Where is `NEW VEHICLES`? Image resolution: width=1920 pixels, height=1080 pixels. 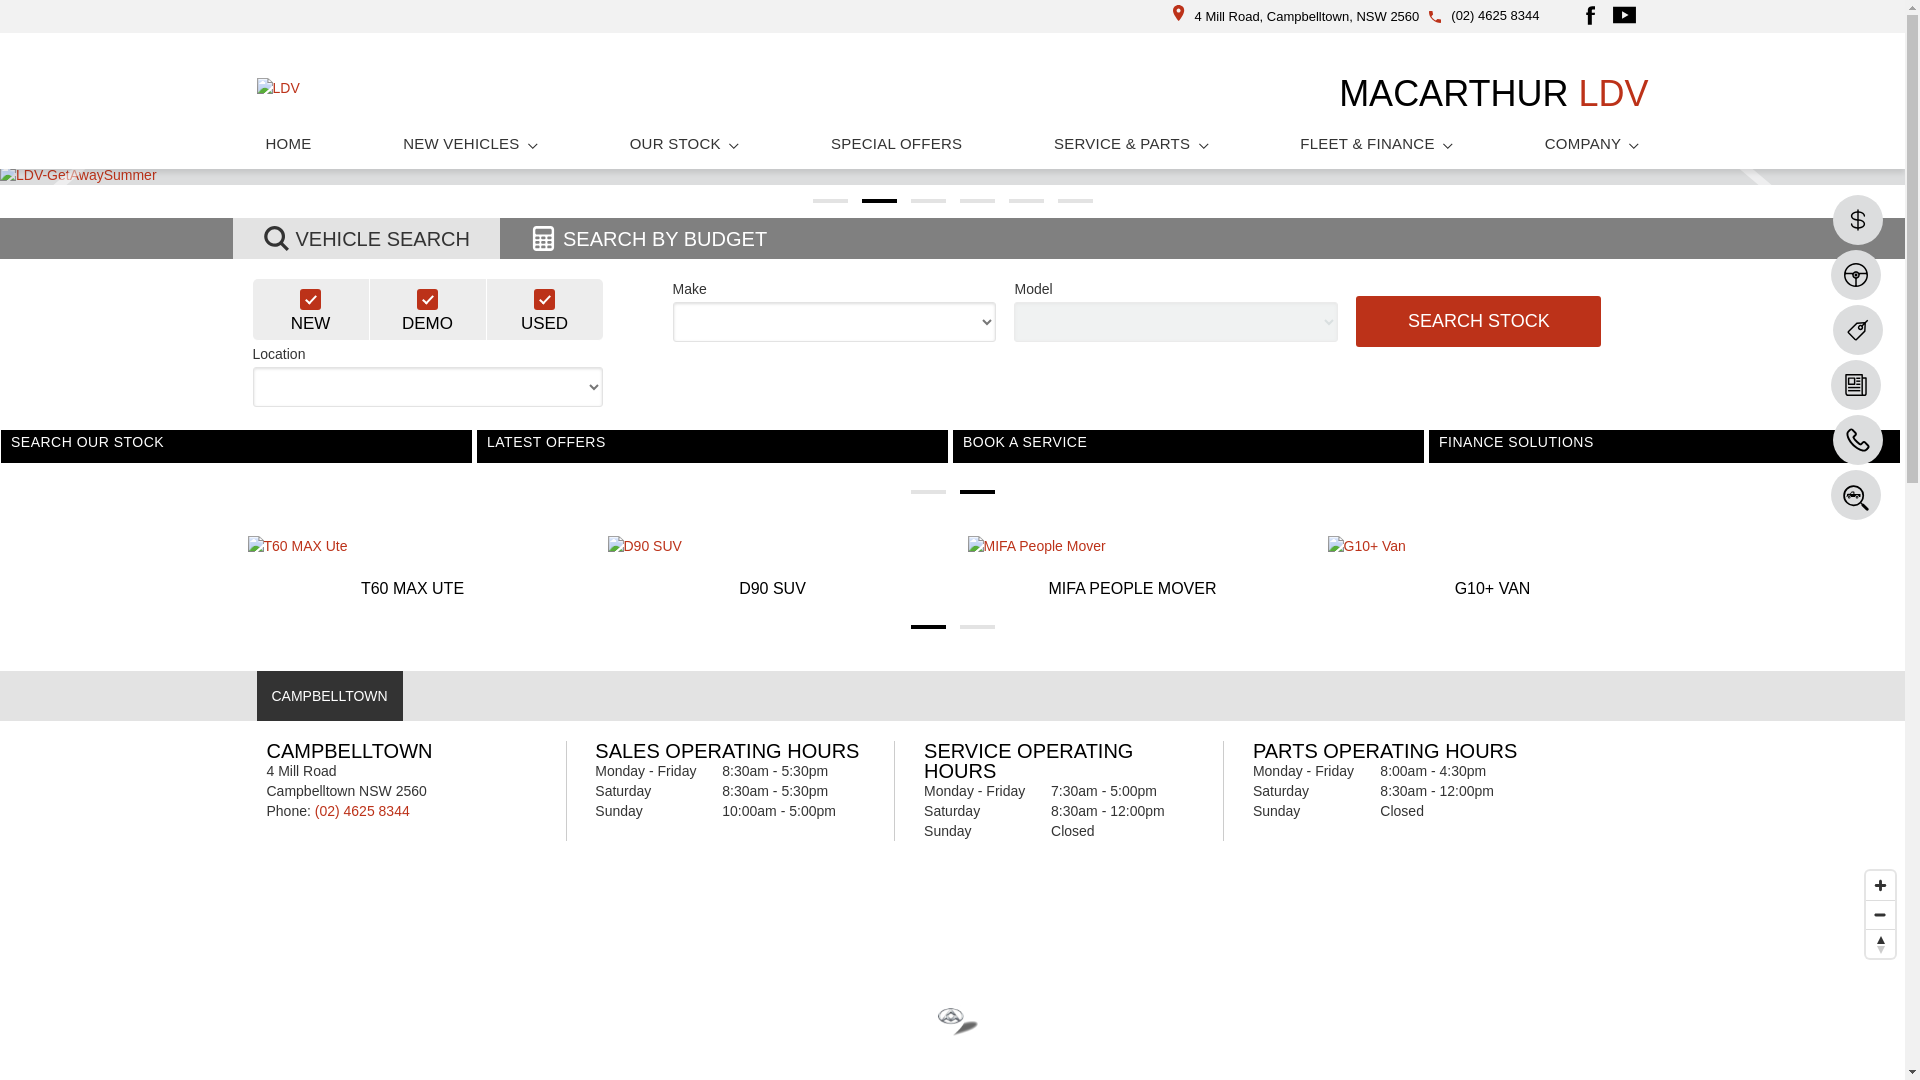
NEW VEHICLES is located at coordinates (470, 144).